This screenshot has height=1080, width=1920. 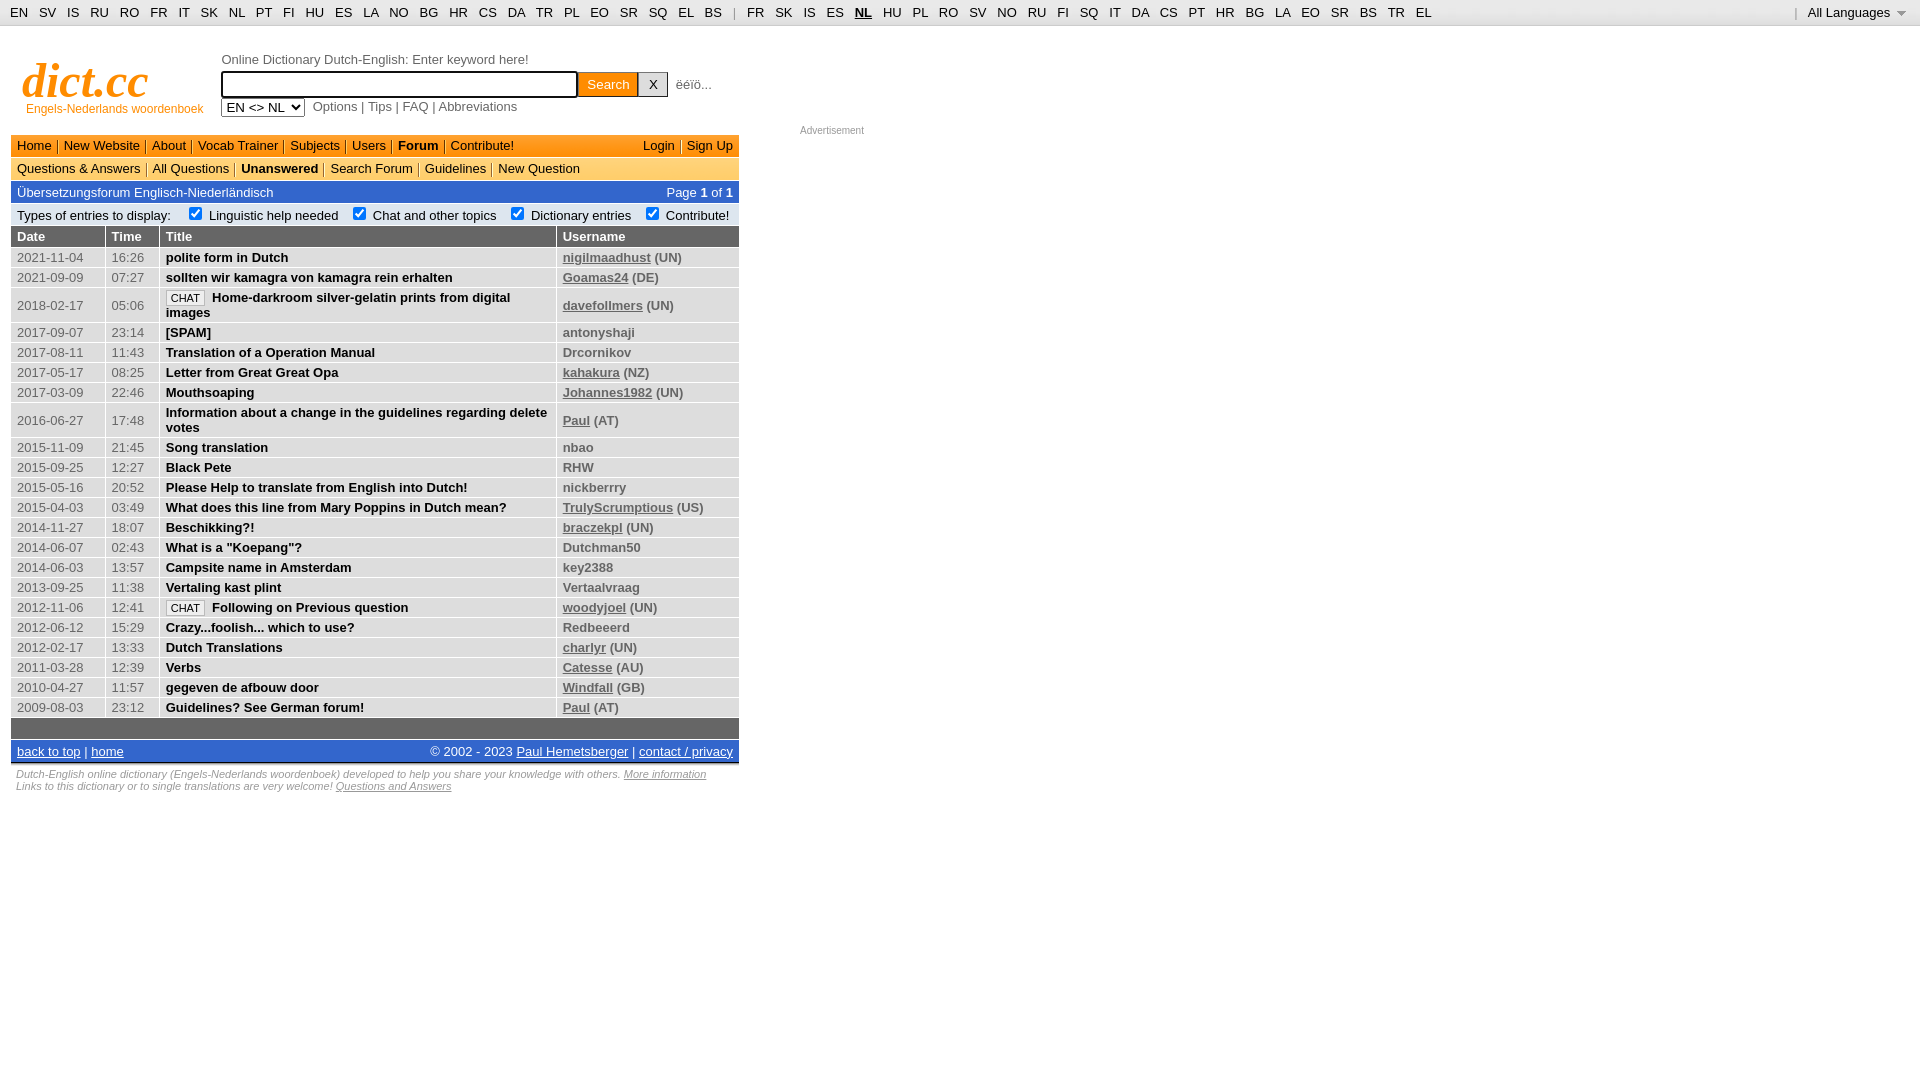 What do you see at coordinates (1140, 12) in the screenshot?
I see `DA` at bounding box center [1140, 12].